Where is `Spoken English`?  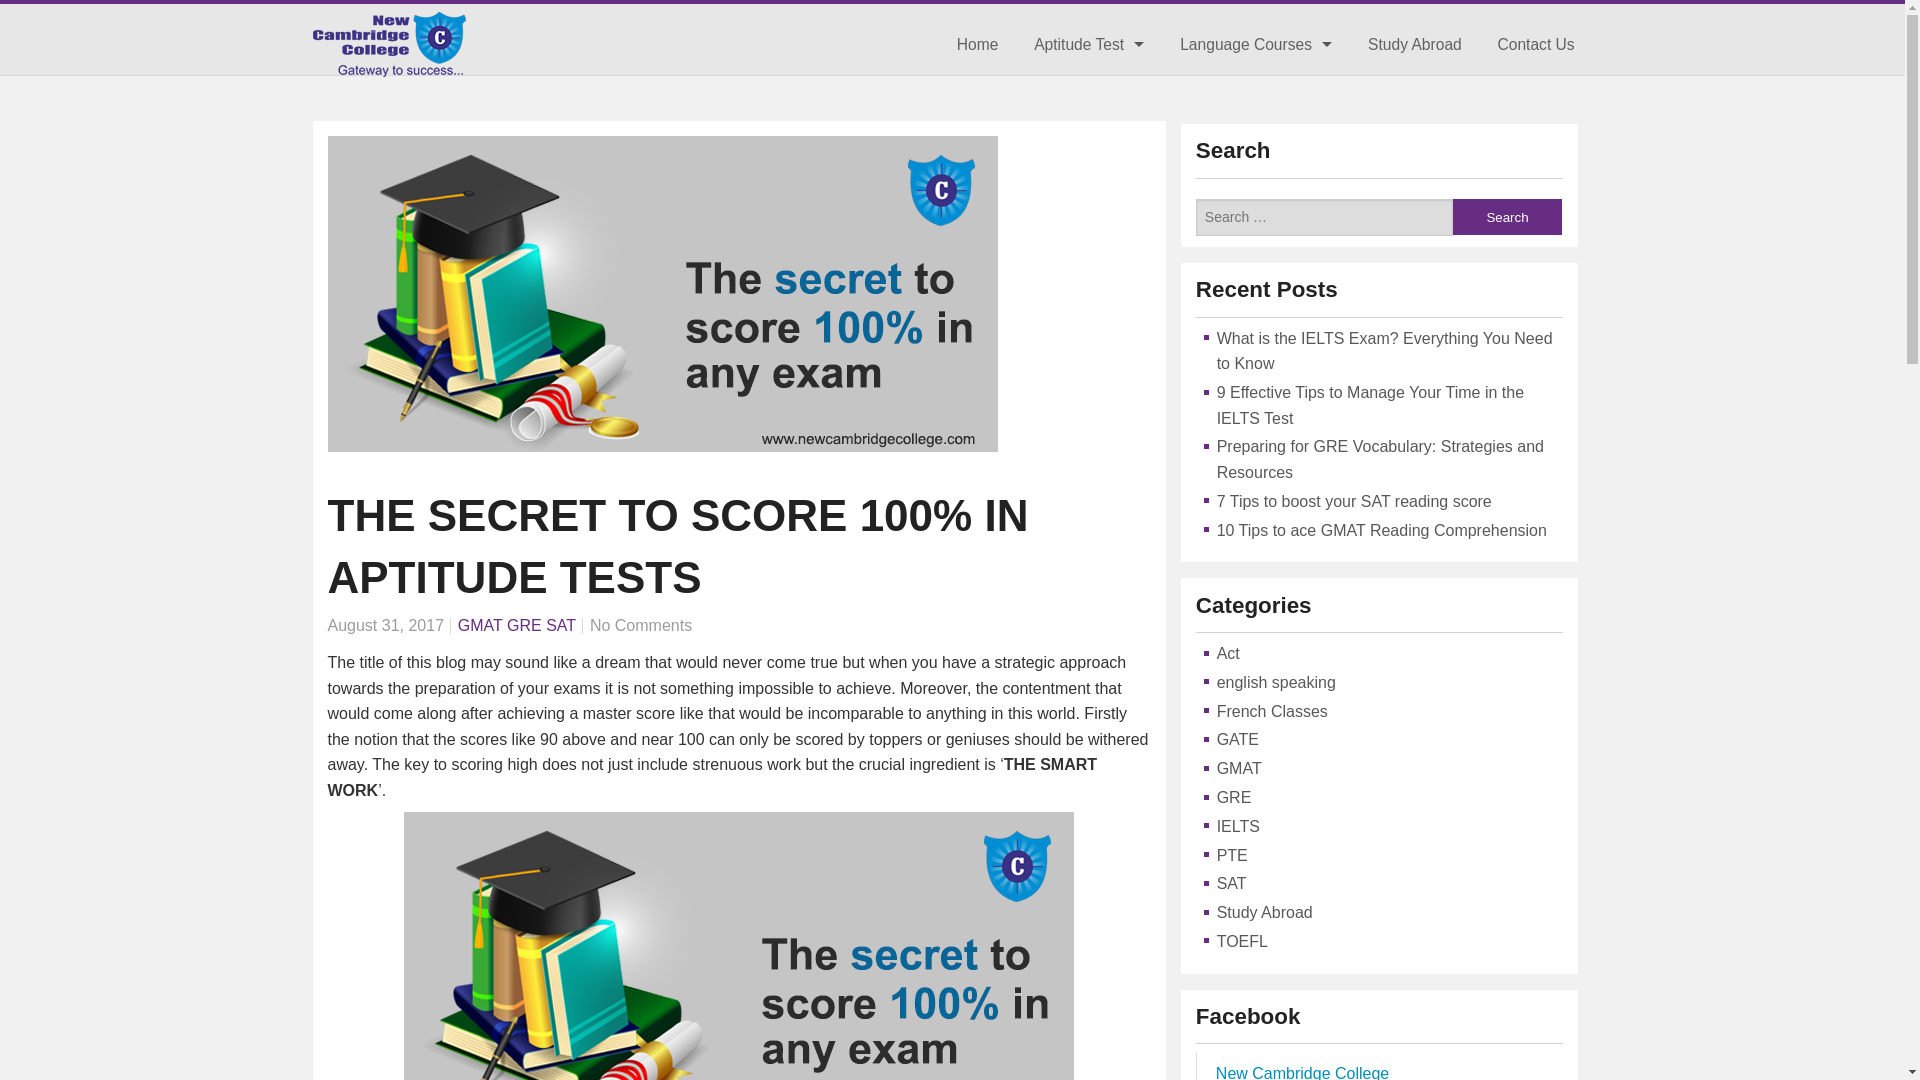
Spoken English is located at coordinates (1256, 224).